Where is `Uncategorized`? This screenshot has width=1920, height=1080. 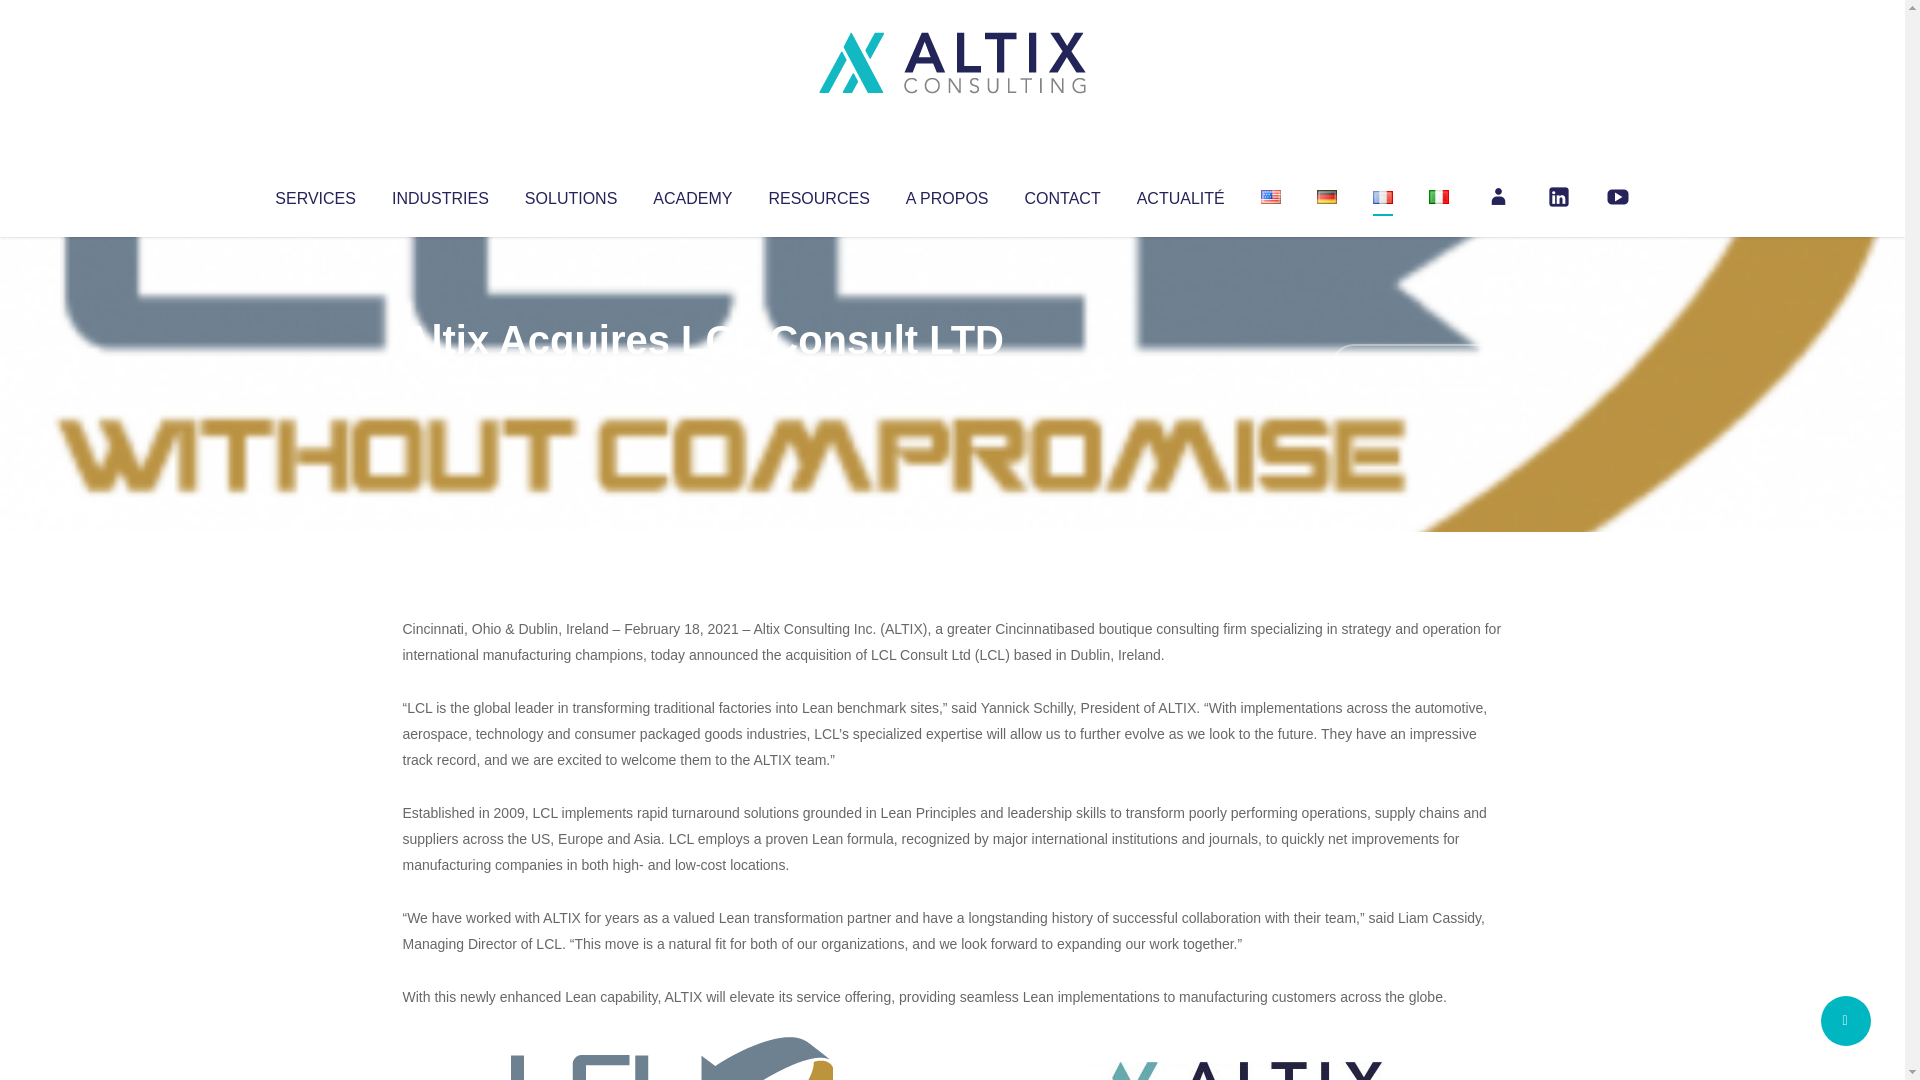 Uncategorized is located at coordinates (699, 380).